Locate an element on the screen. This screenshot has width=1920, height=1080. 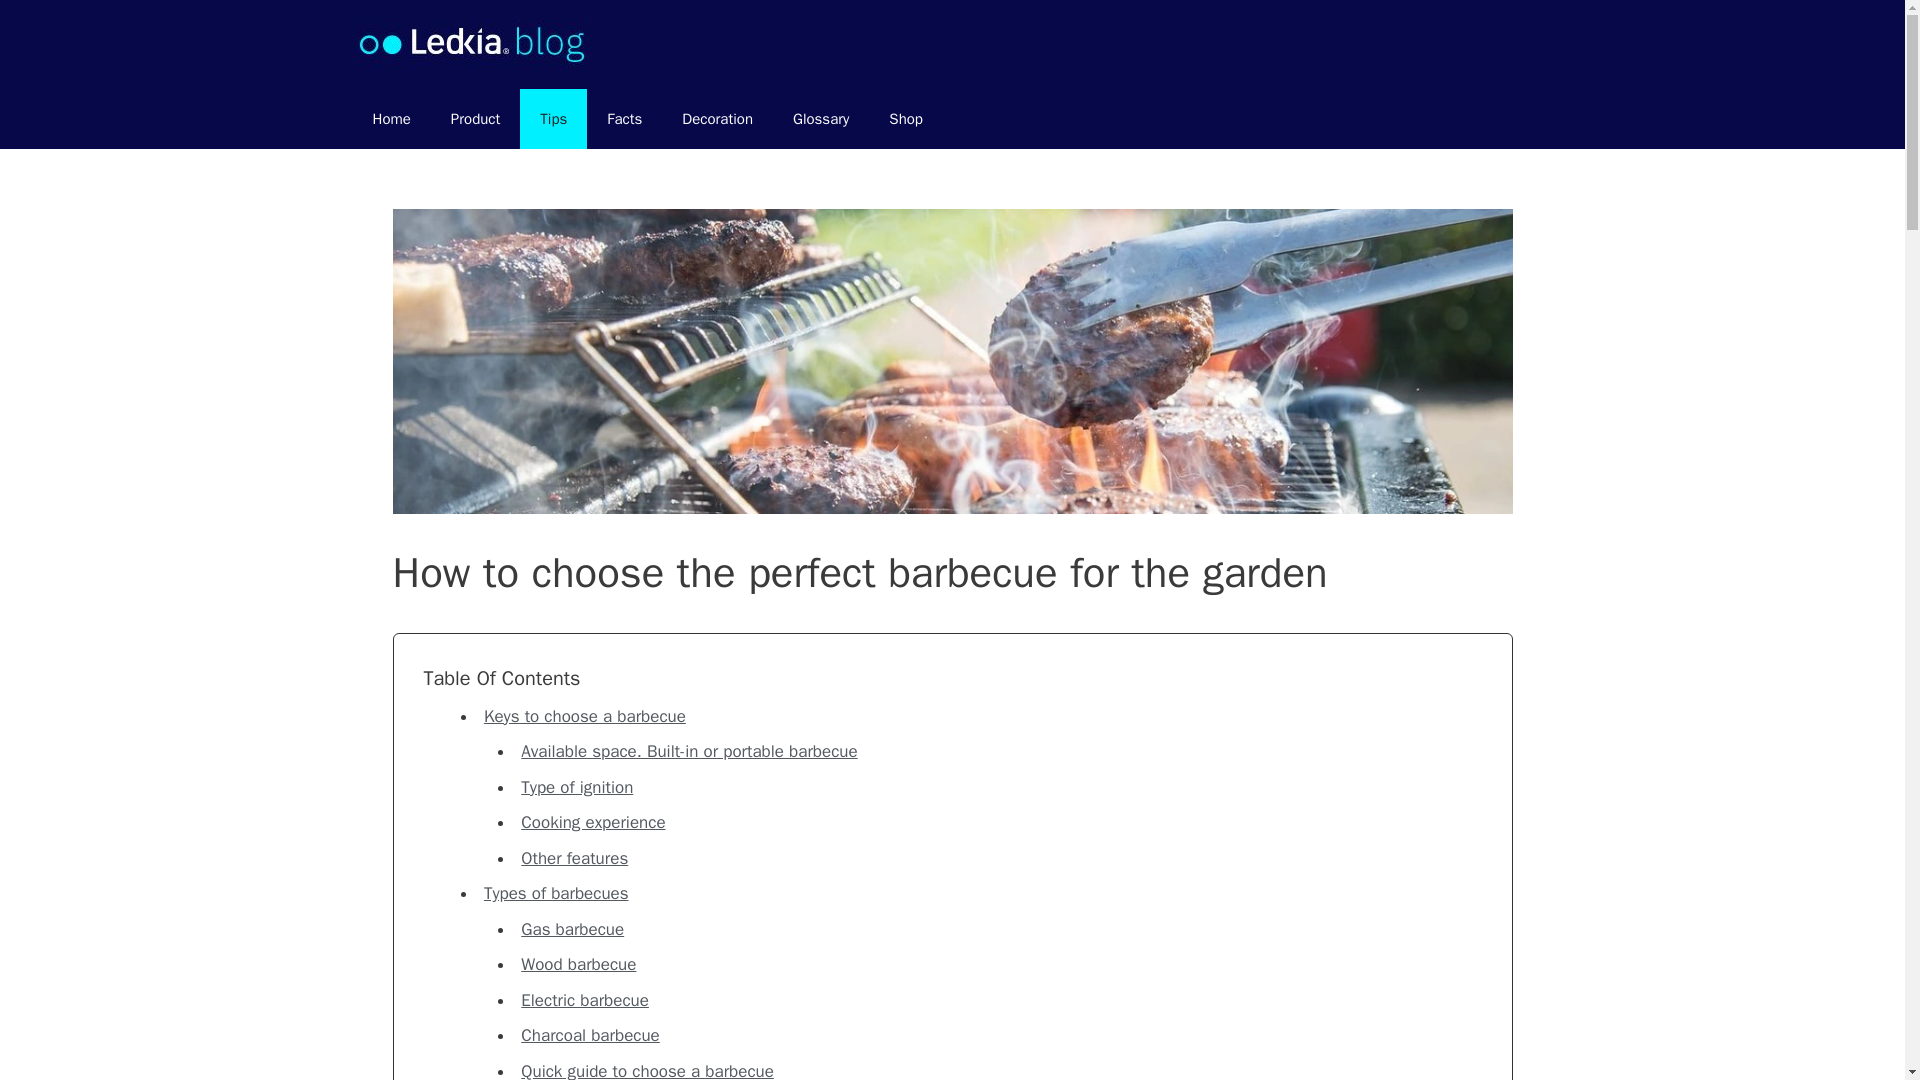
Wood barbecue is located at coordinates (578, 964).